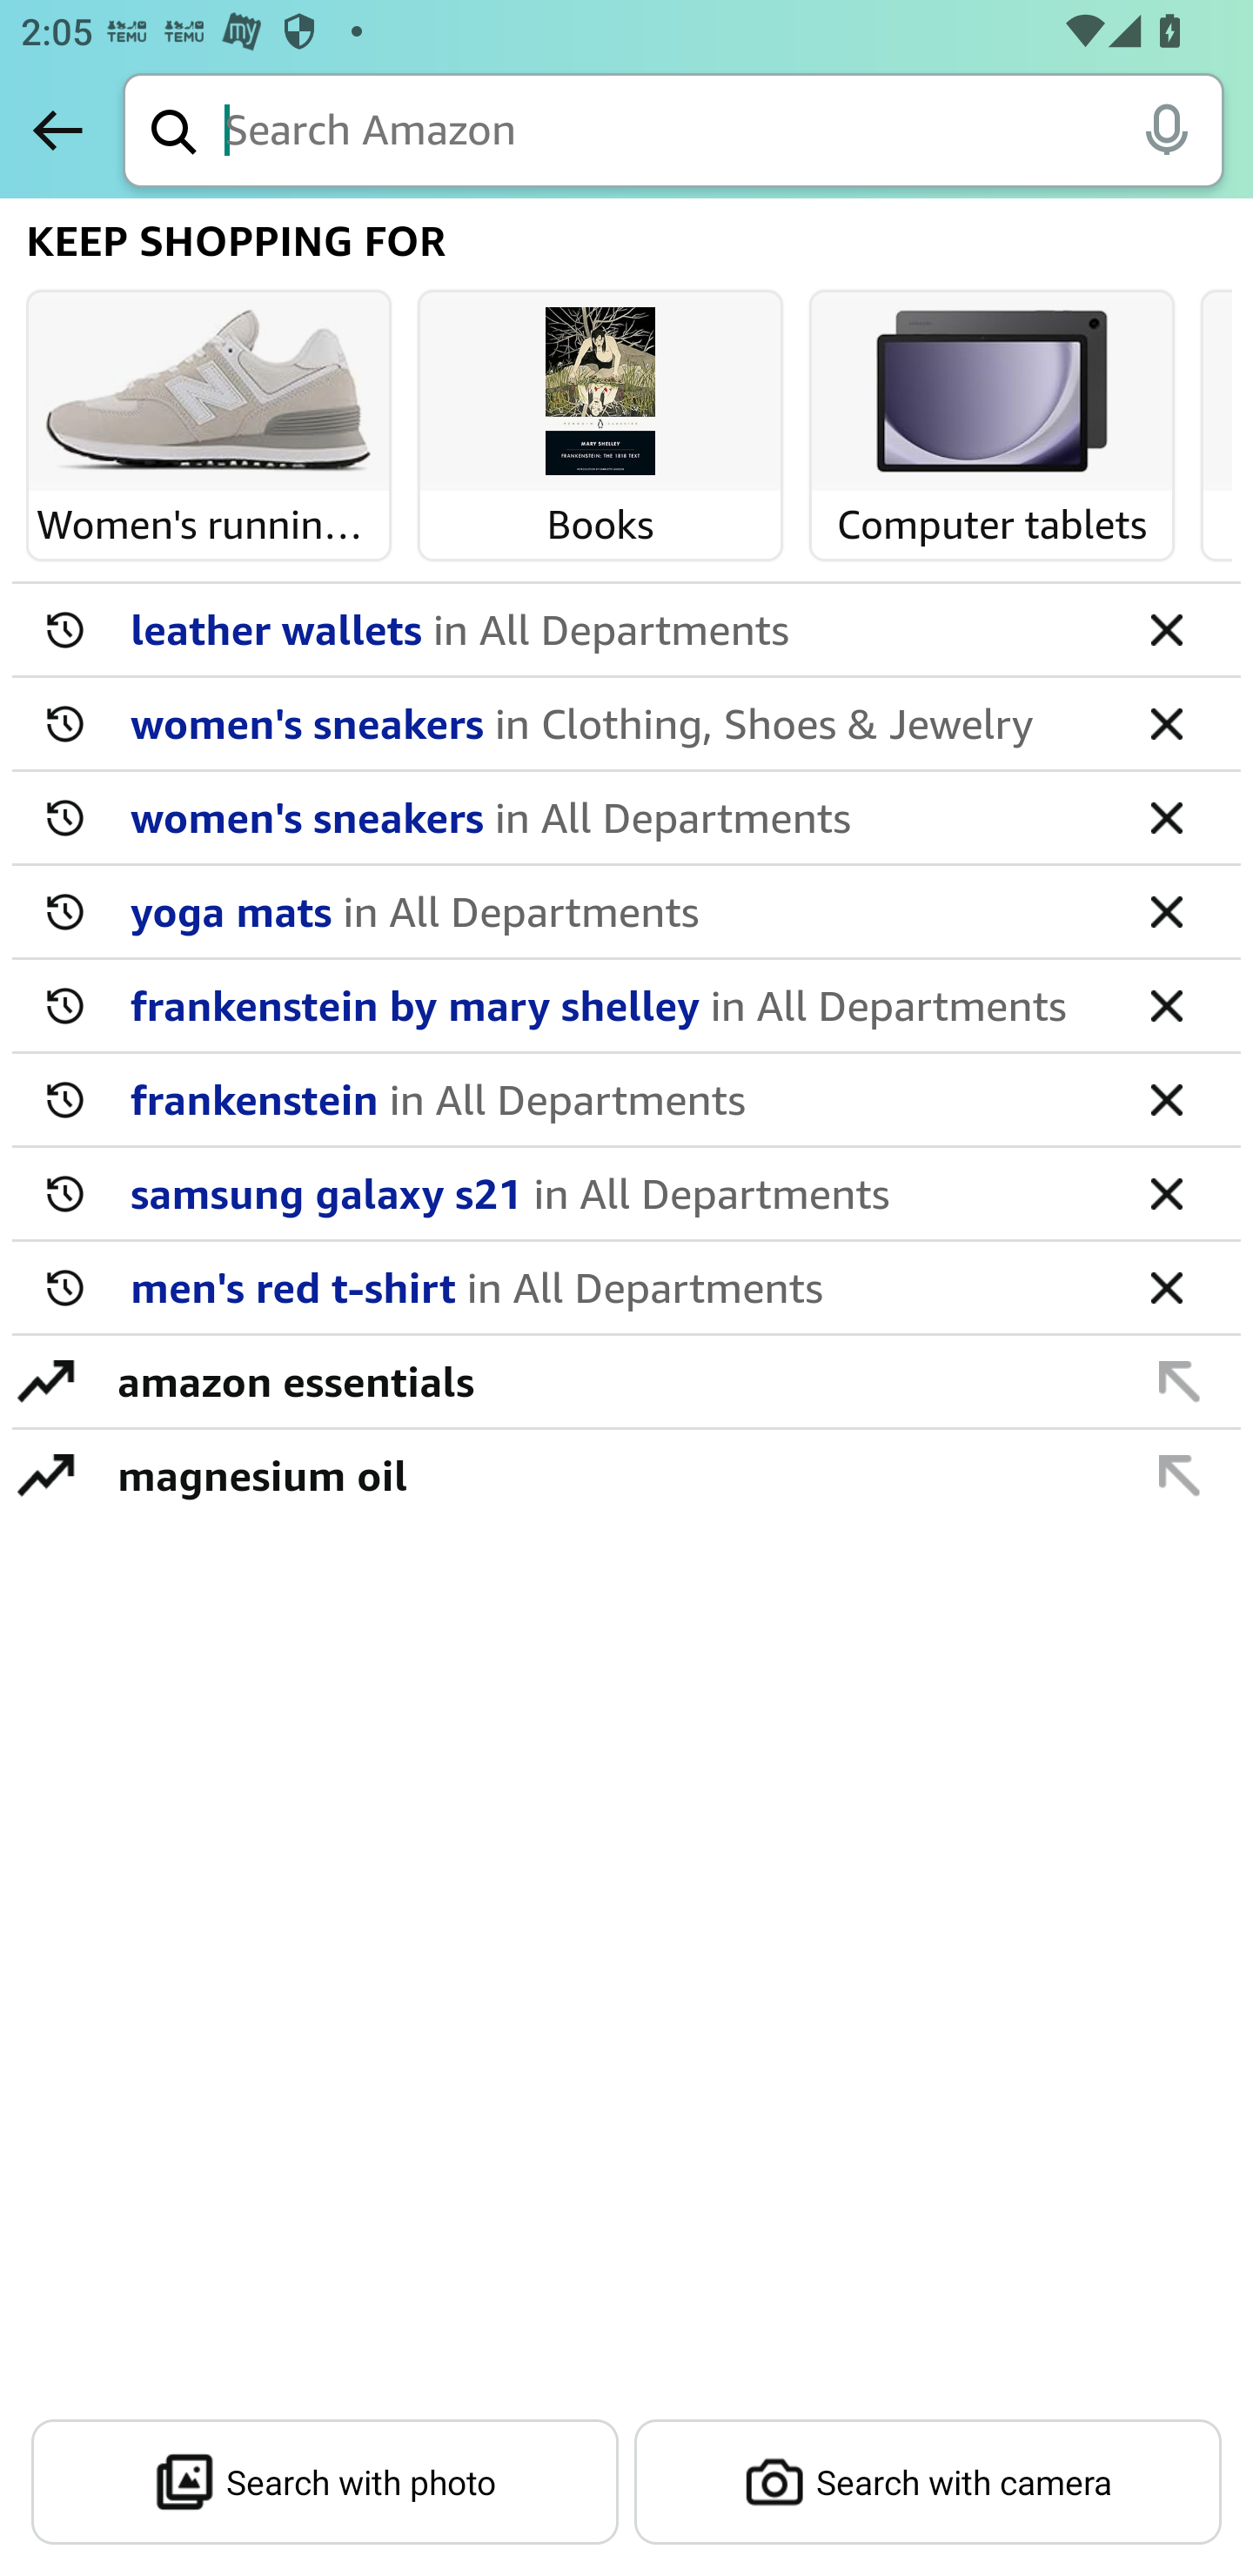 The width and height of the screenshot is (1253, 2576). I want to click on delete, so click(1166, 1004).